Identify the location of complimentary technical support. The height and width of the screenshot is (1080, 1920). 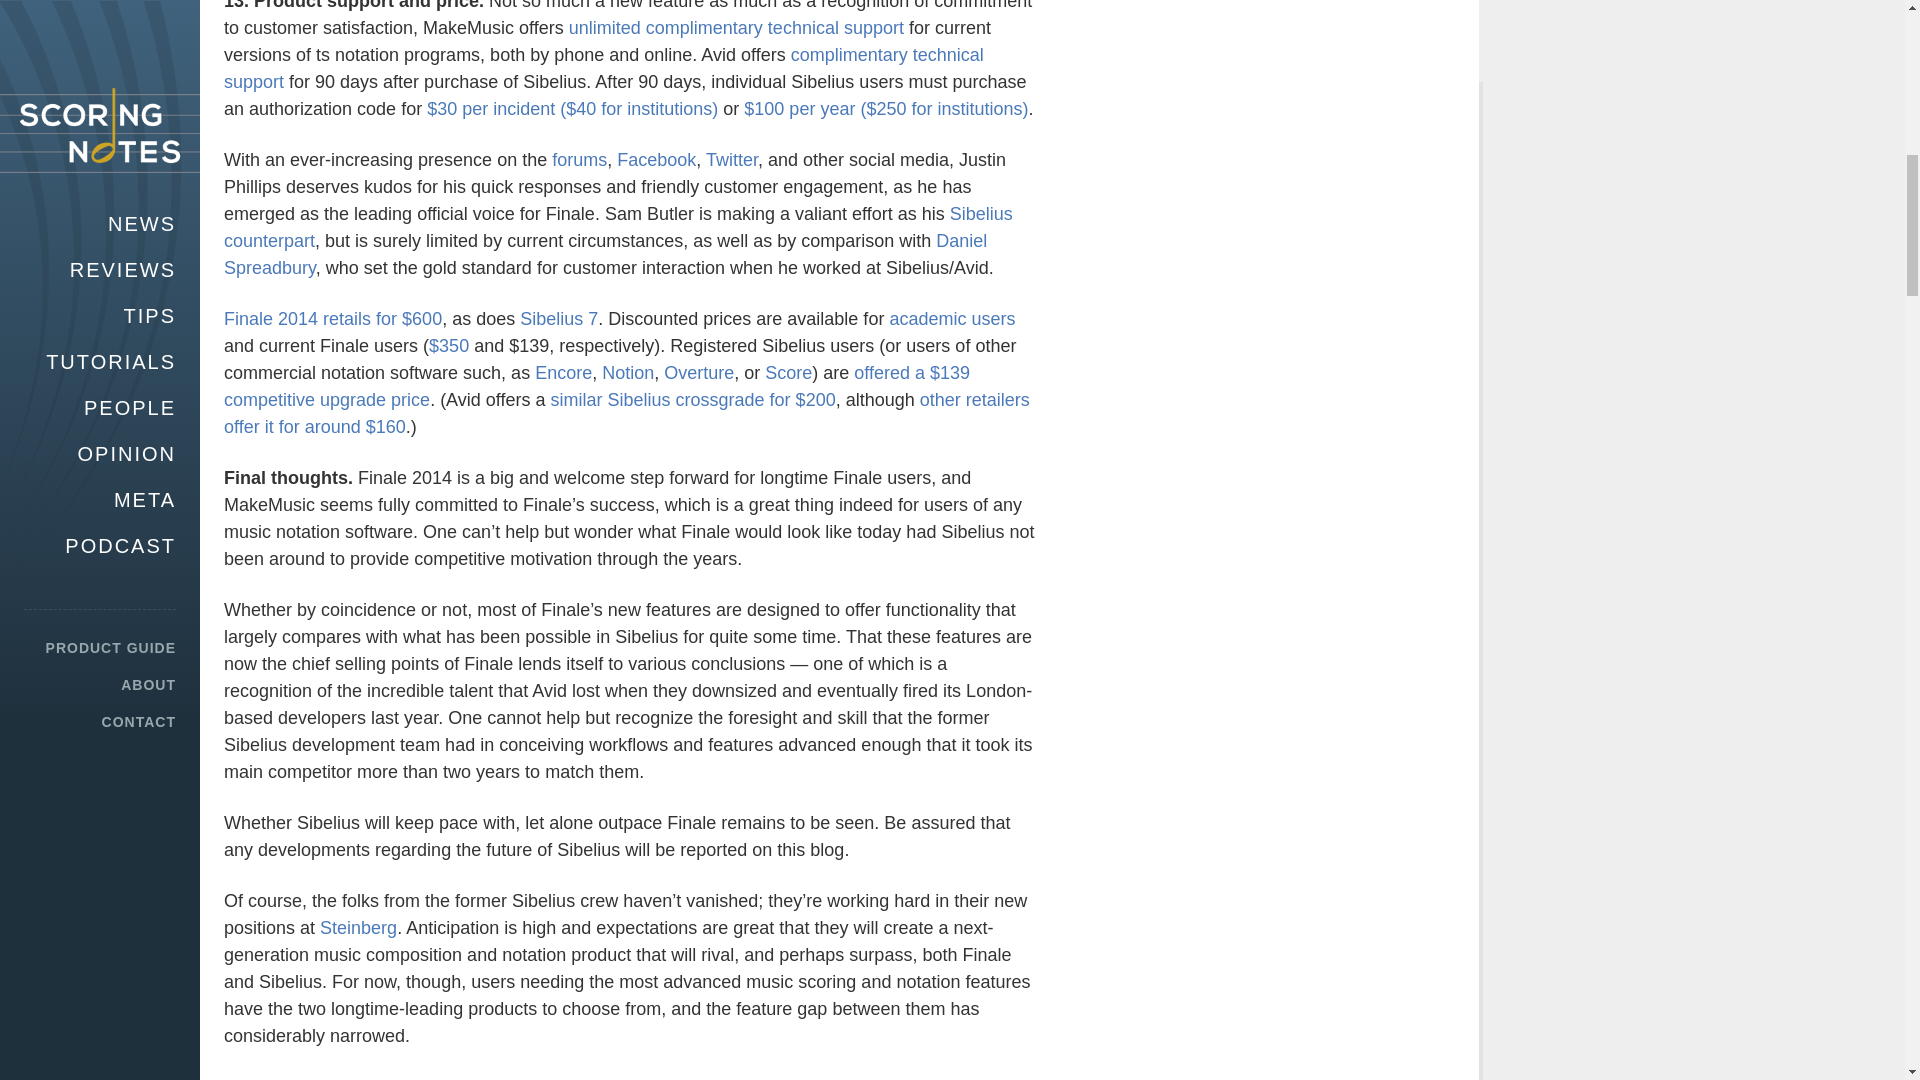
(604, 68).